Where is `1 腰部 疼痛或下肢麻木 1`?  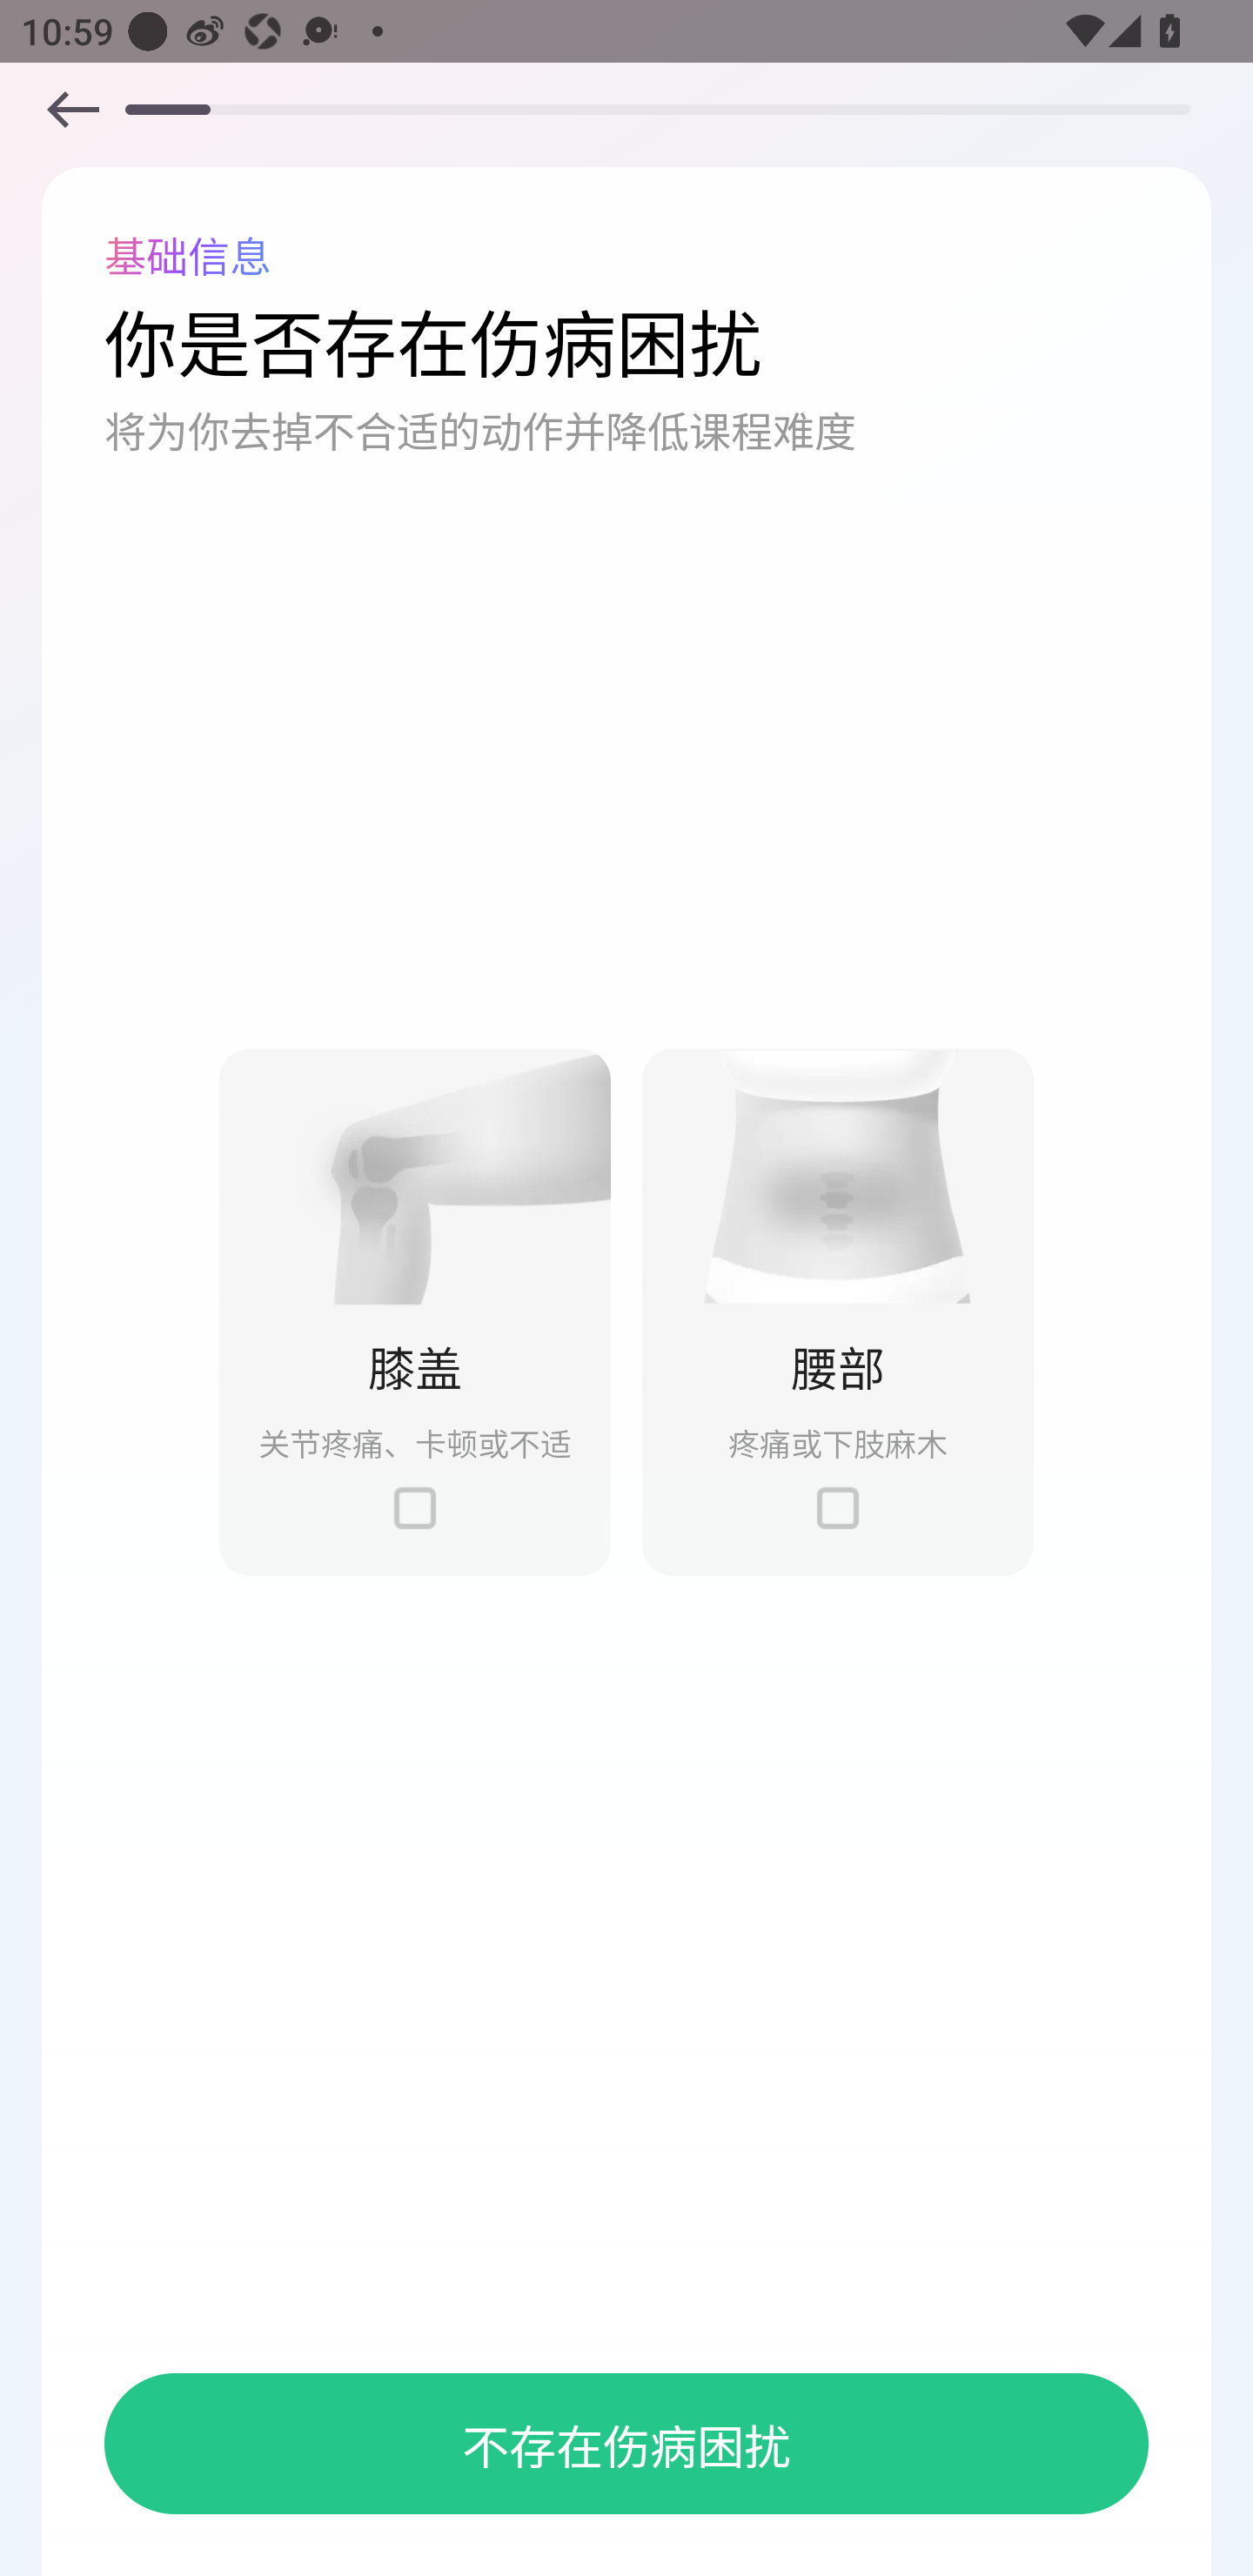 1 腰部 疼痛或下肢麻木 1 is located at coordinates (837, 1311).